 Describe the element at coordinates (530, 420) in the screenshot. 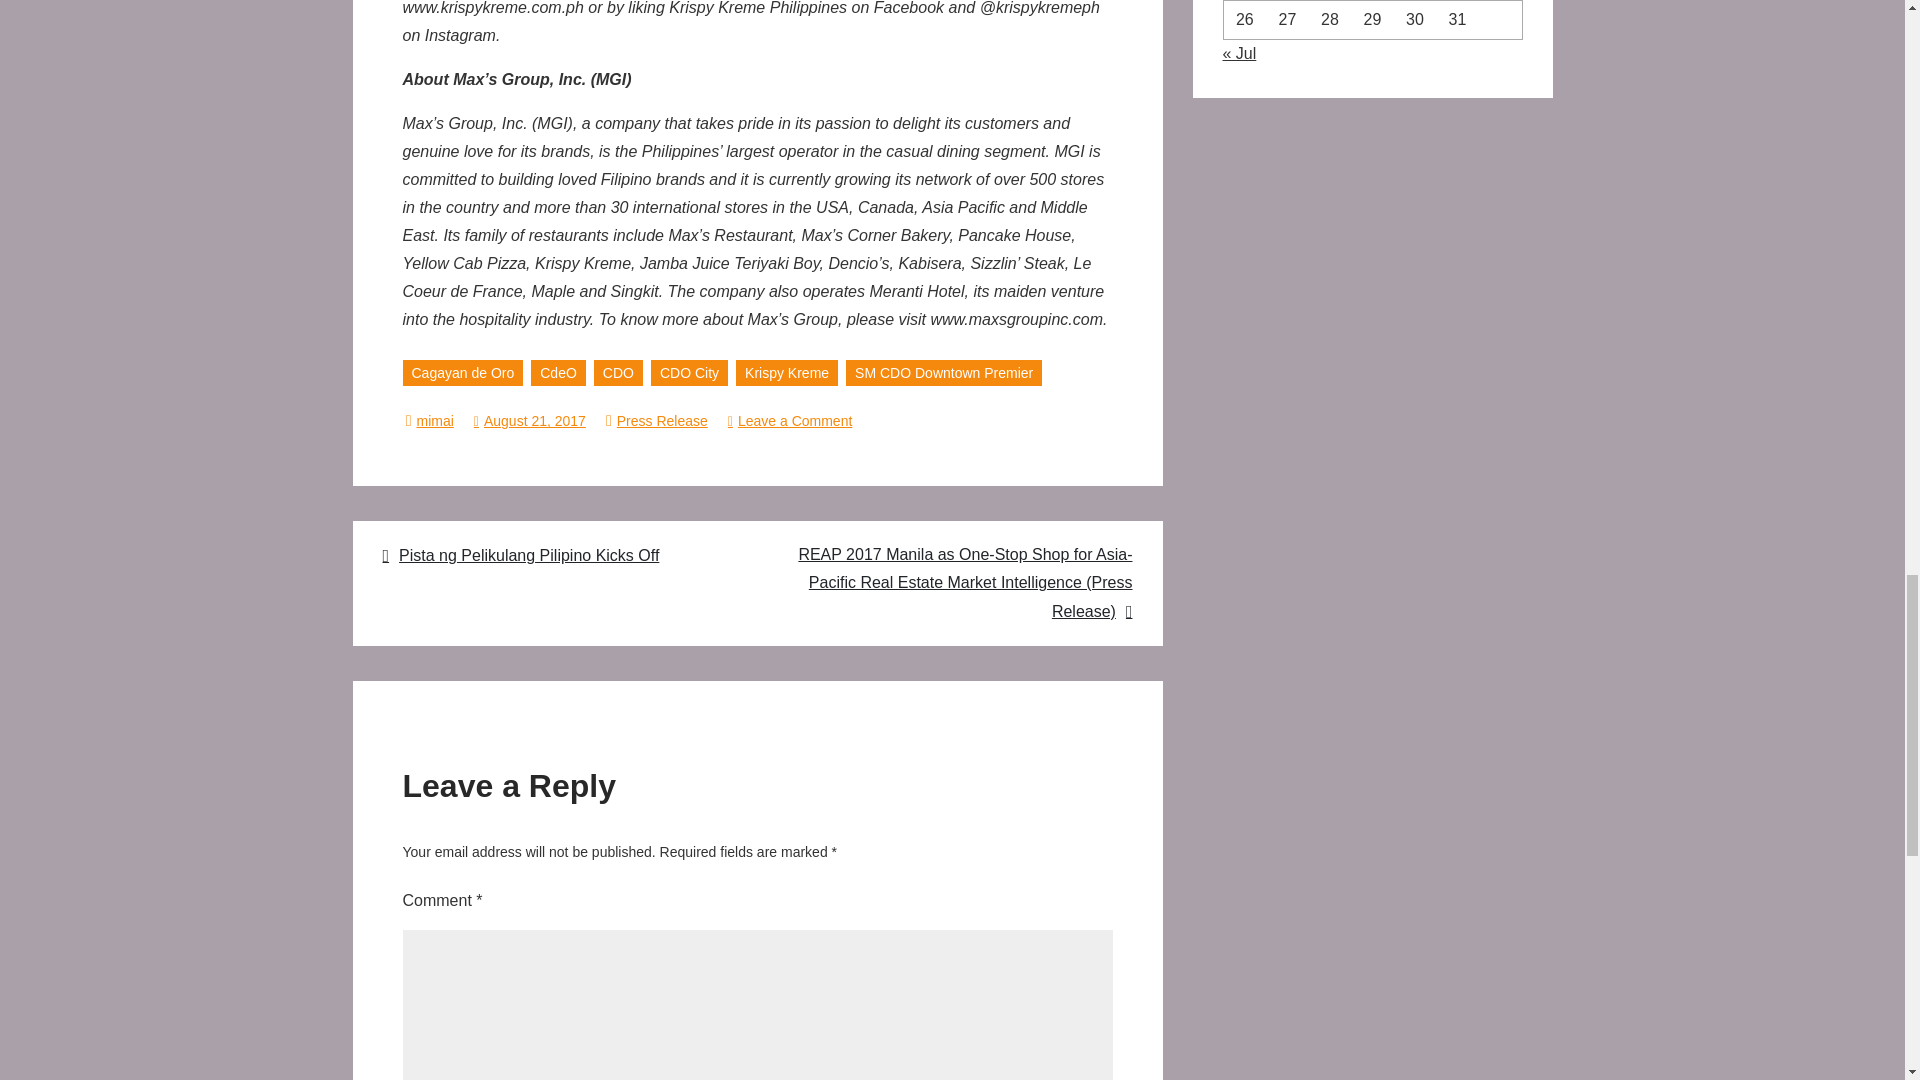

I see `August 21, 2017` at that location.